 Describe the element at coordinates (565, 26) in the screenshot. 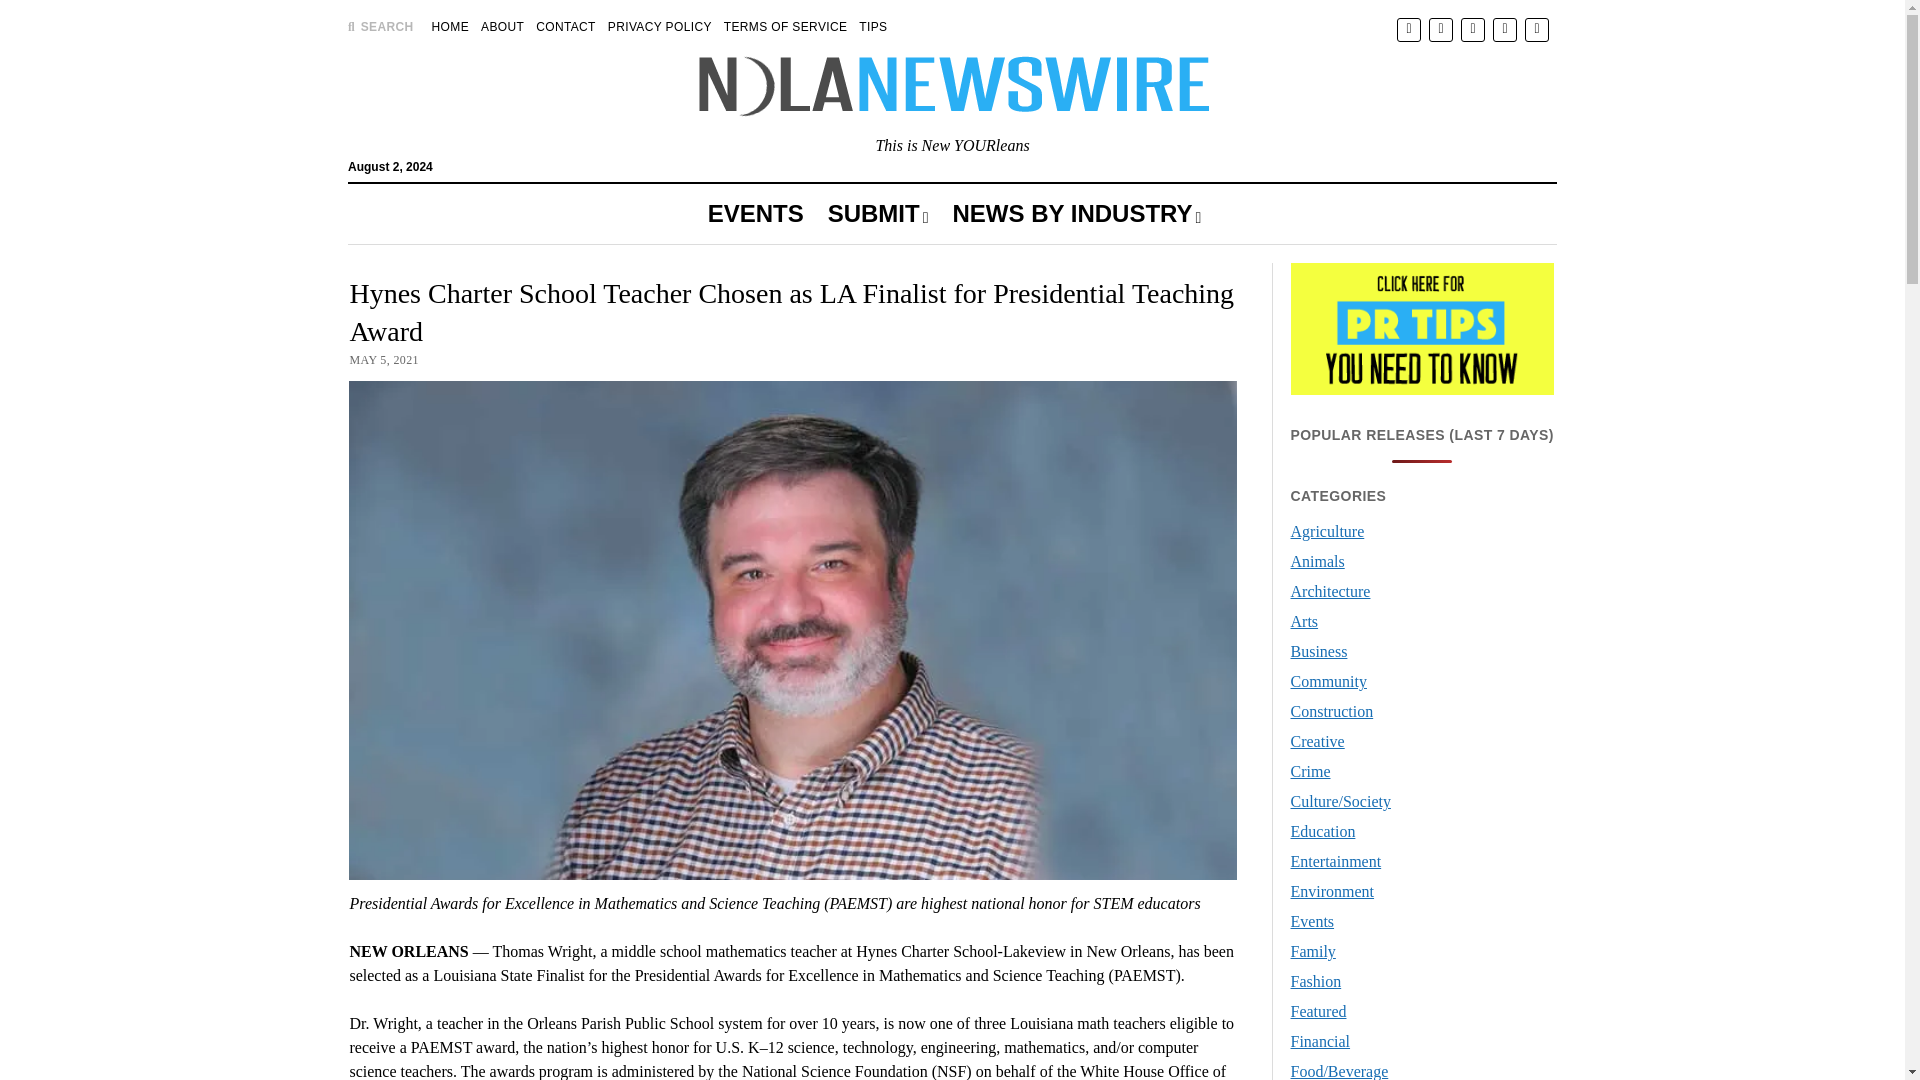

I see `CONTACT` at that location.